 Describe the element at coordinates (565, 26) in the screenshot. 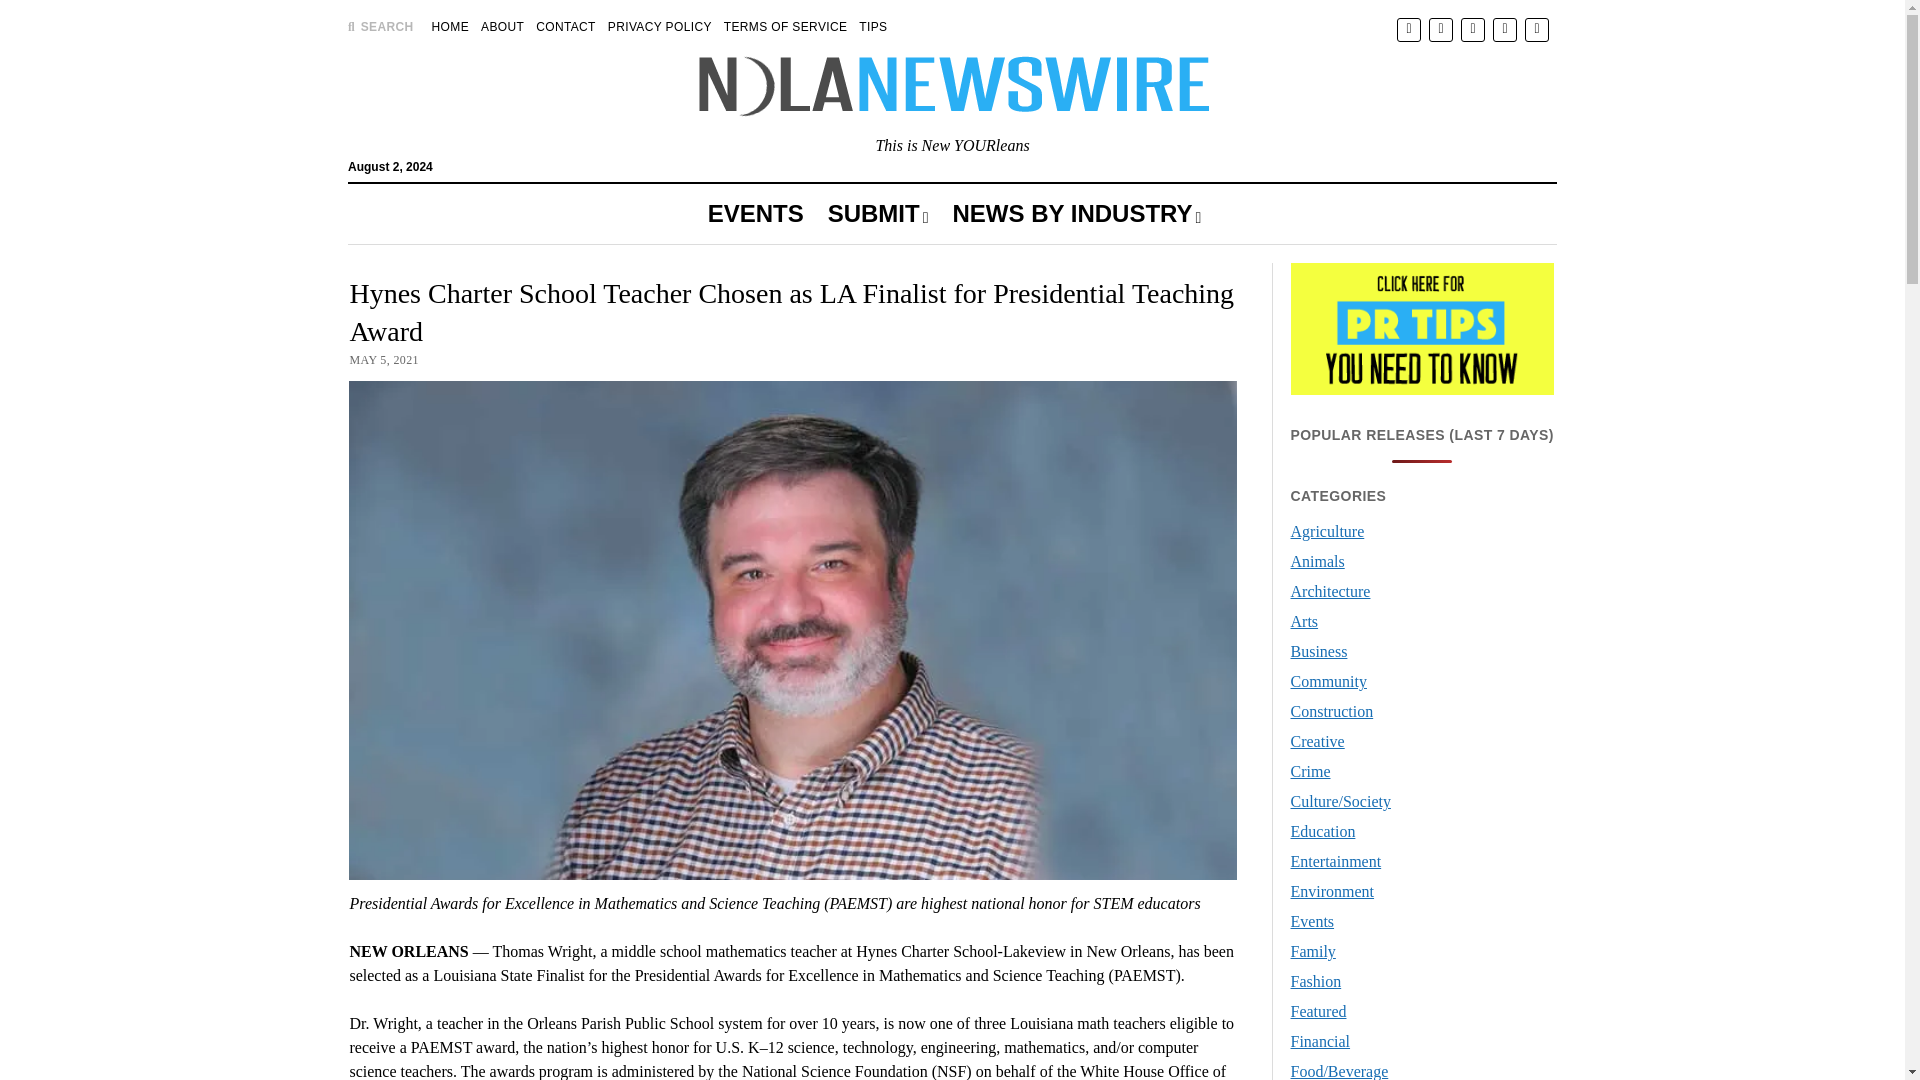

I see `CONTACT` at that location.